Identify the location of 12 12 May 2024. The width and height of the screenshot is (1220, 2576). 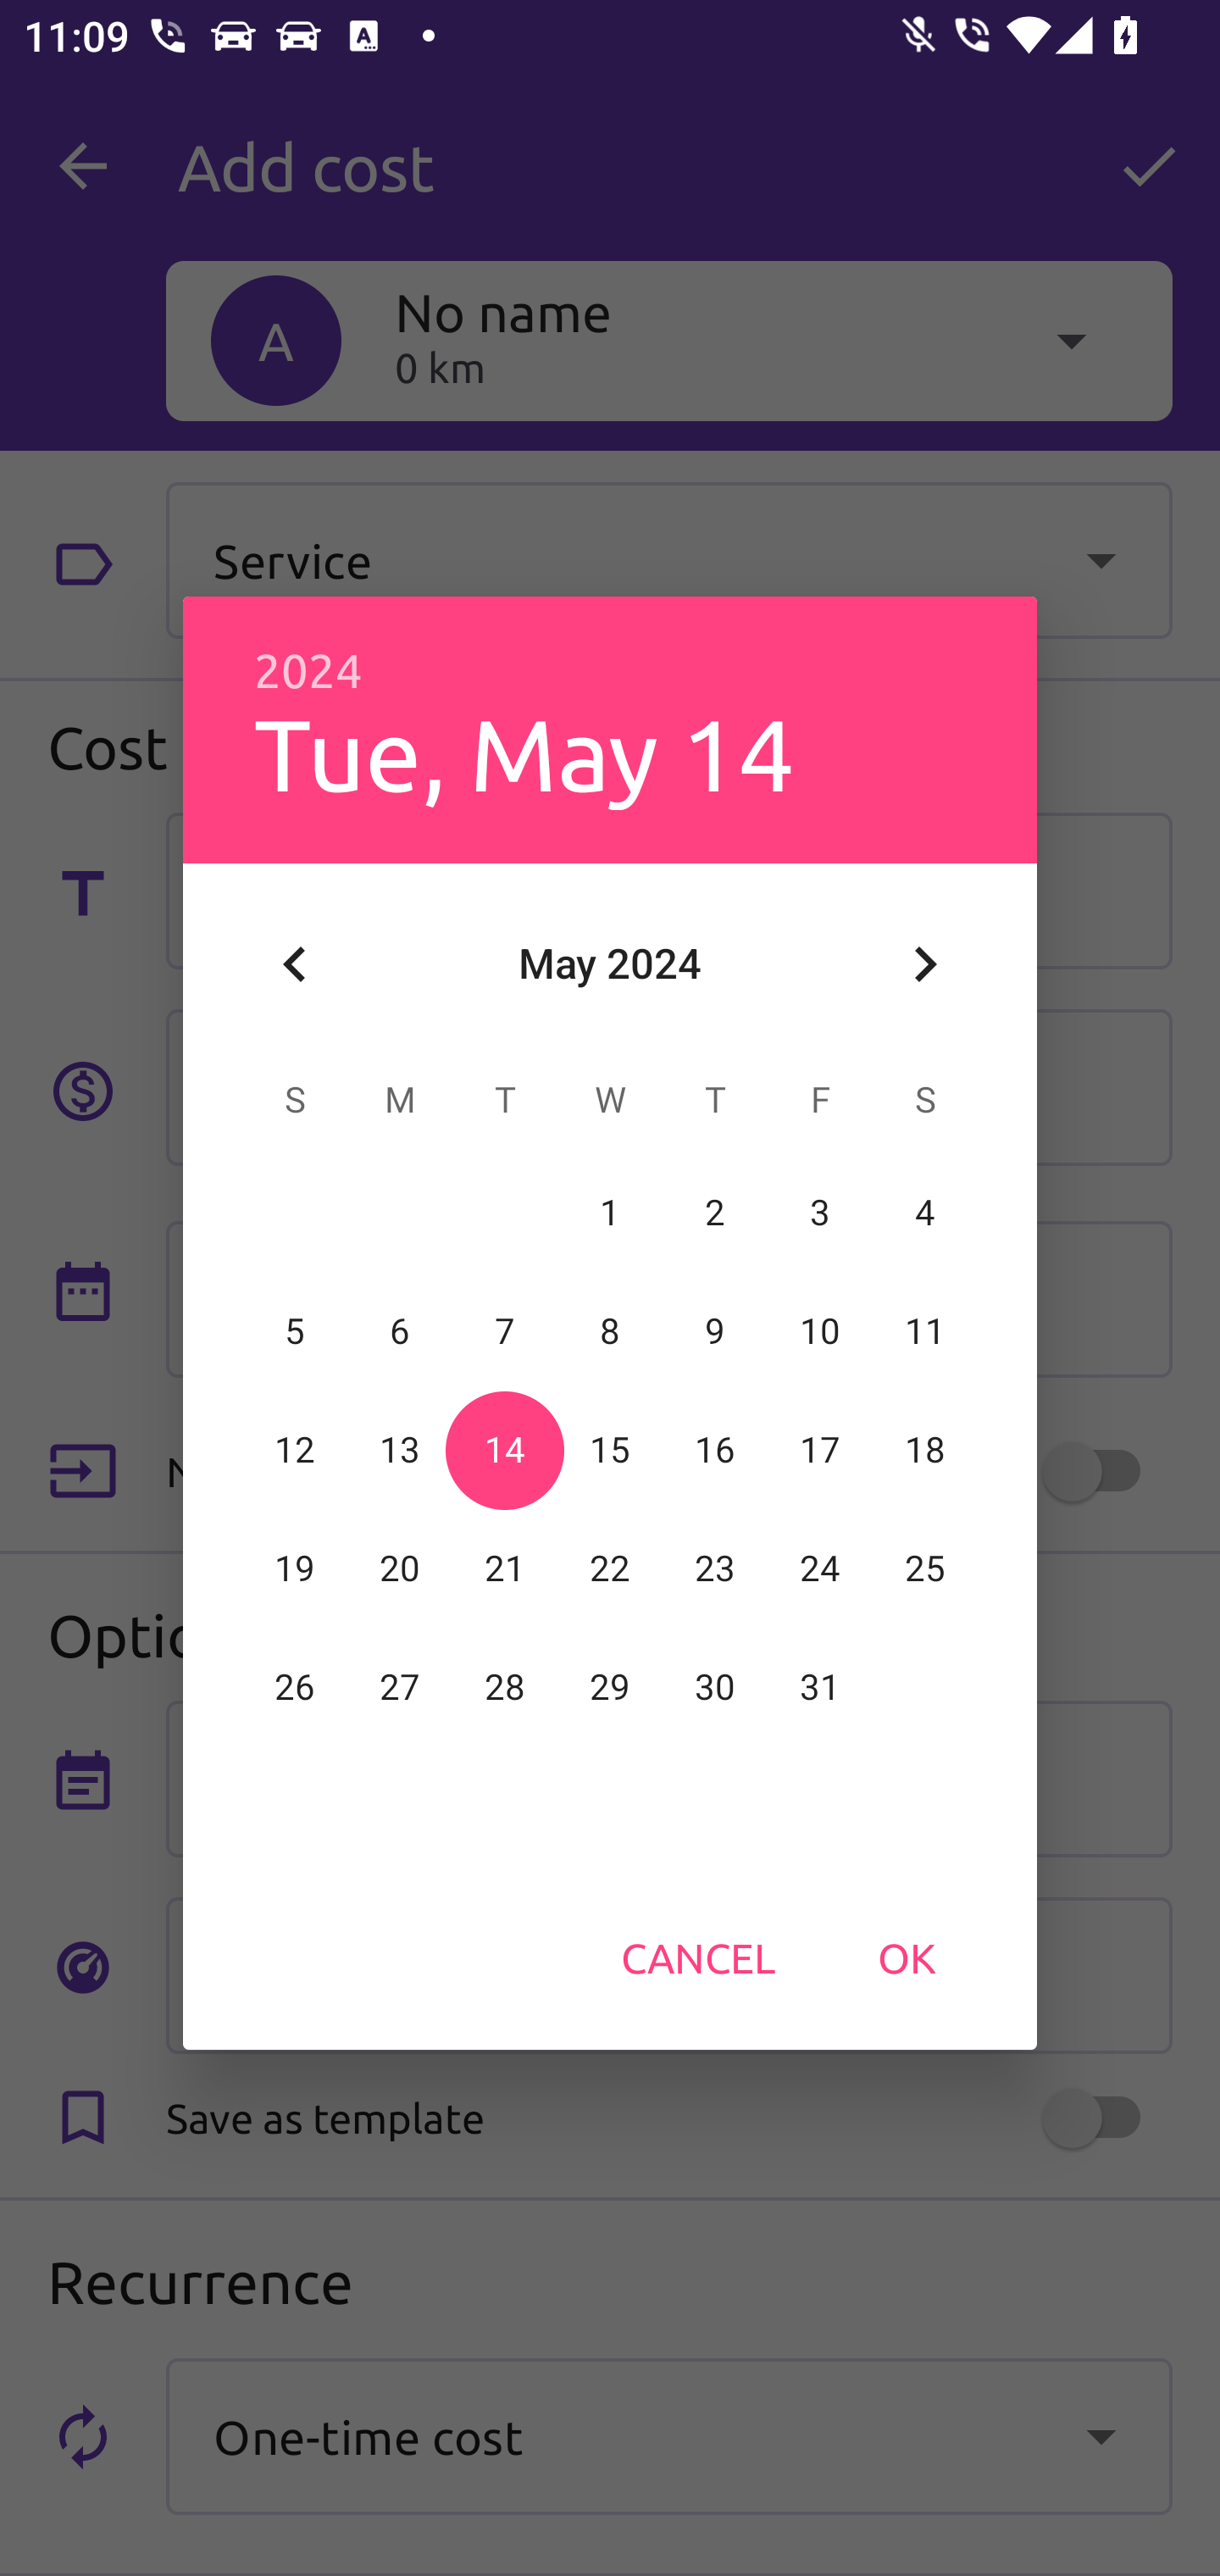
(295, 1450).